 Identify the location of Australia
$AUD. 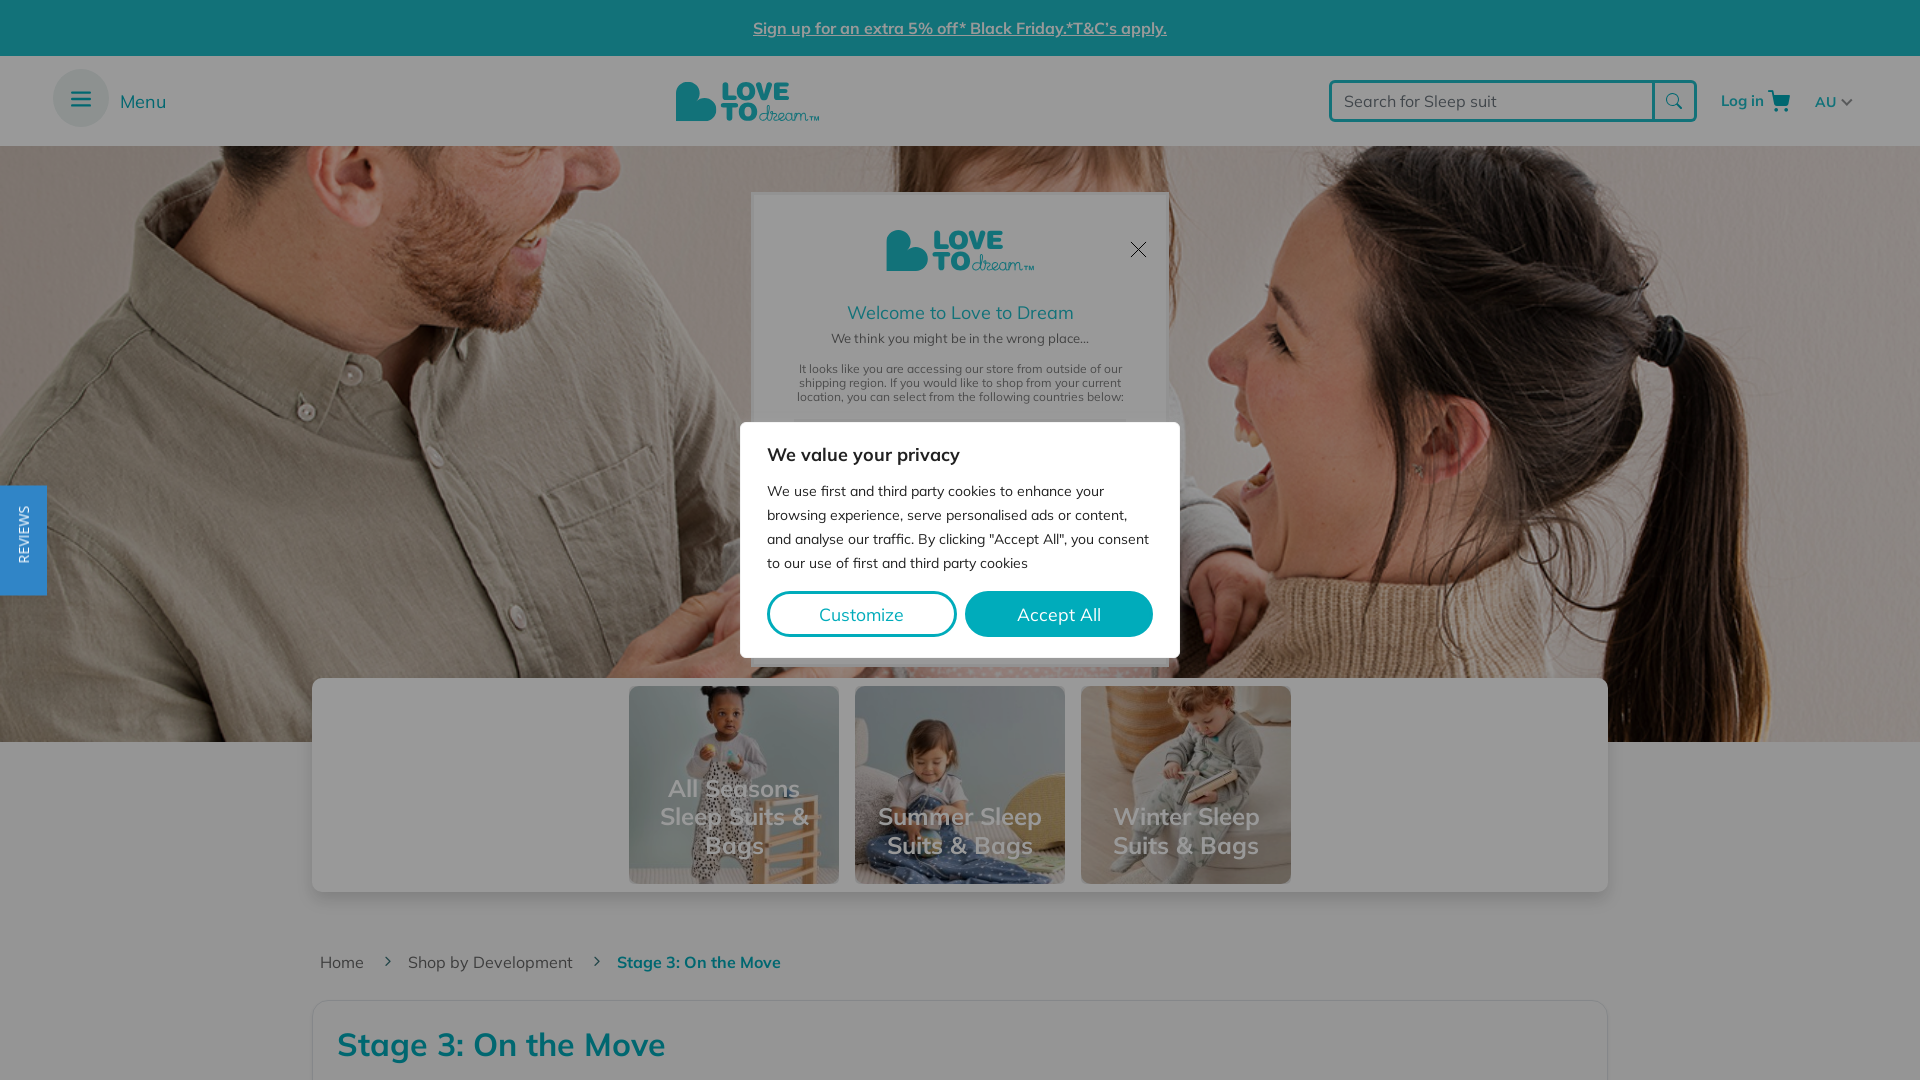
(958, 540).